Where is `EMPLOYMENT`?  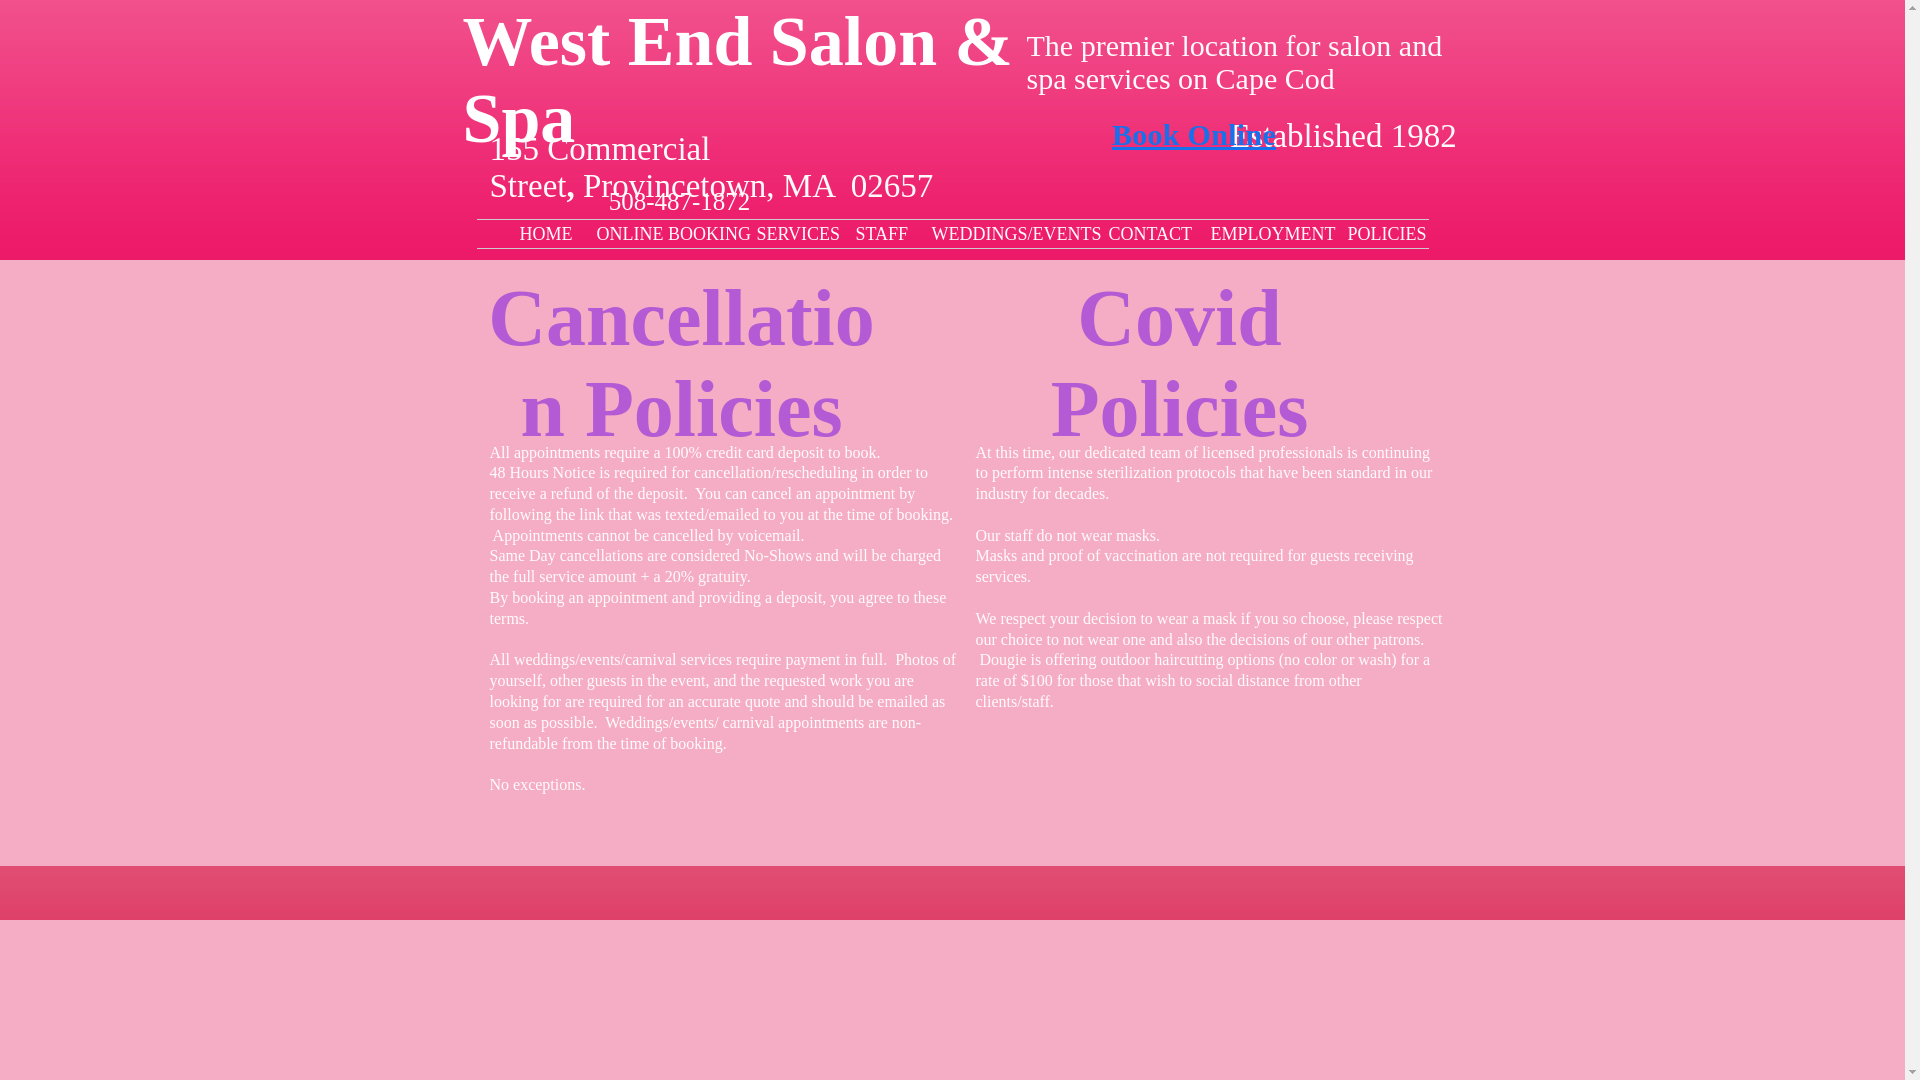
EMPLOYMENT is located at coordinates (1264, 234).